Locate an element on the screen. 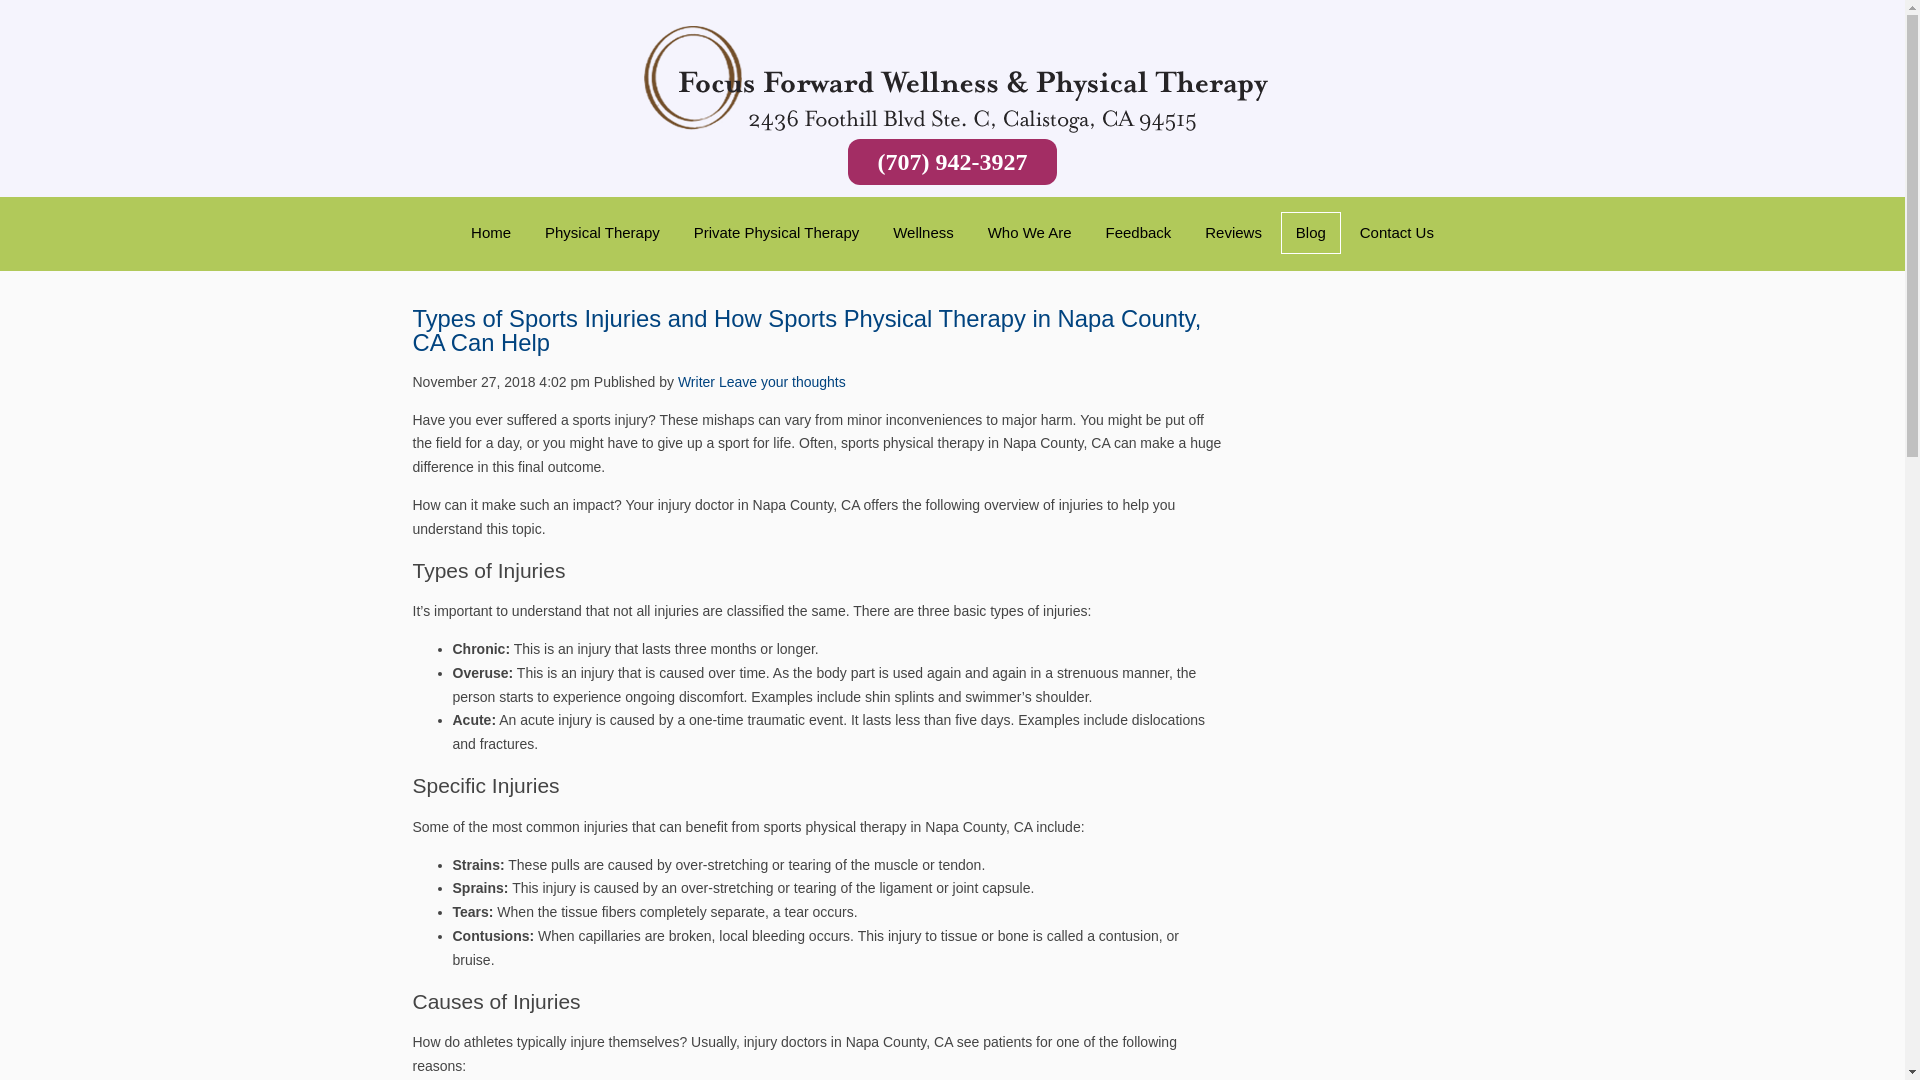 Image resolution: width=1920 pixels, height=1080 pixels. Home is located at coordinates (491, 232).